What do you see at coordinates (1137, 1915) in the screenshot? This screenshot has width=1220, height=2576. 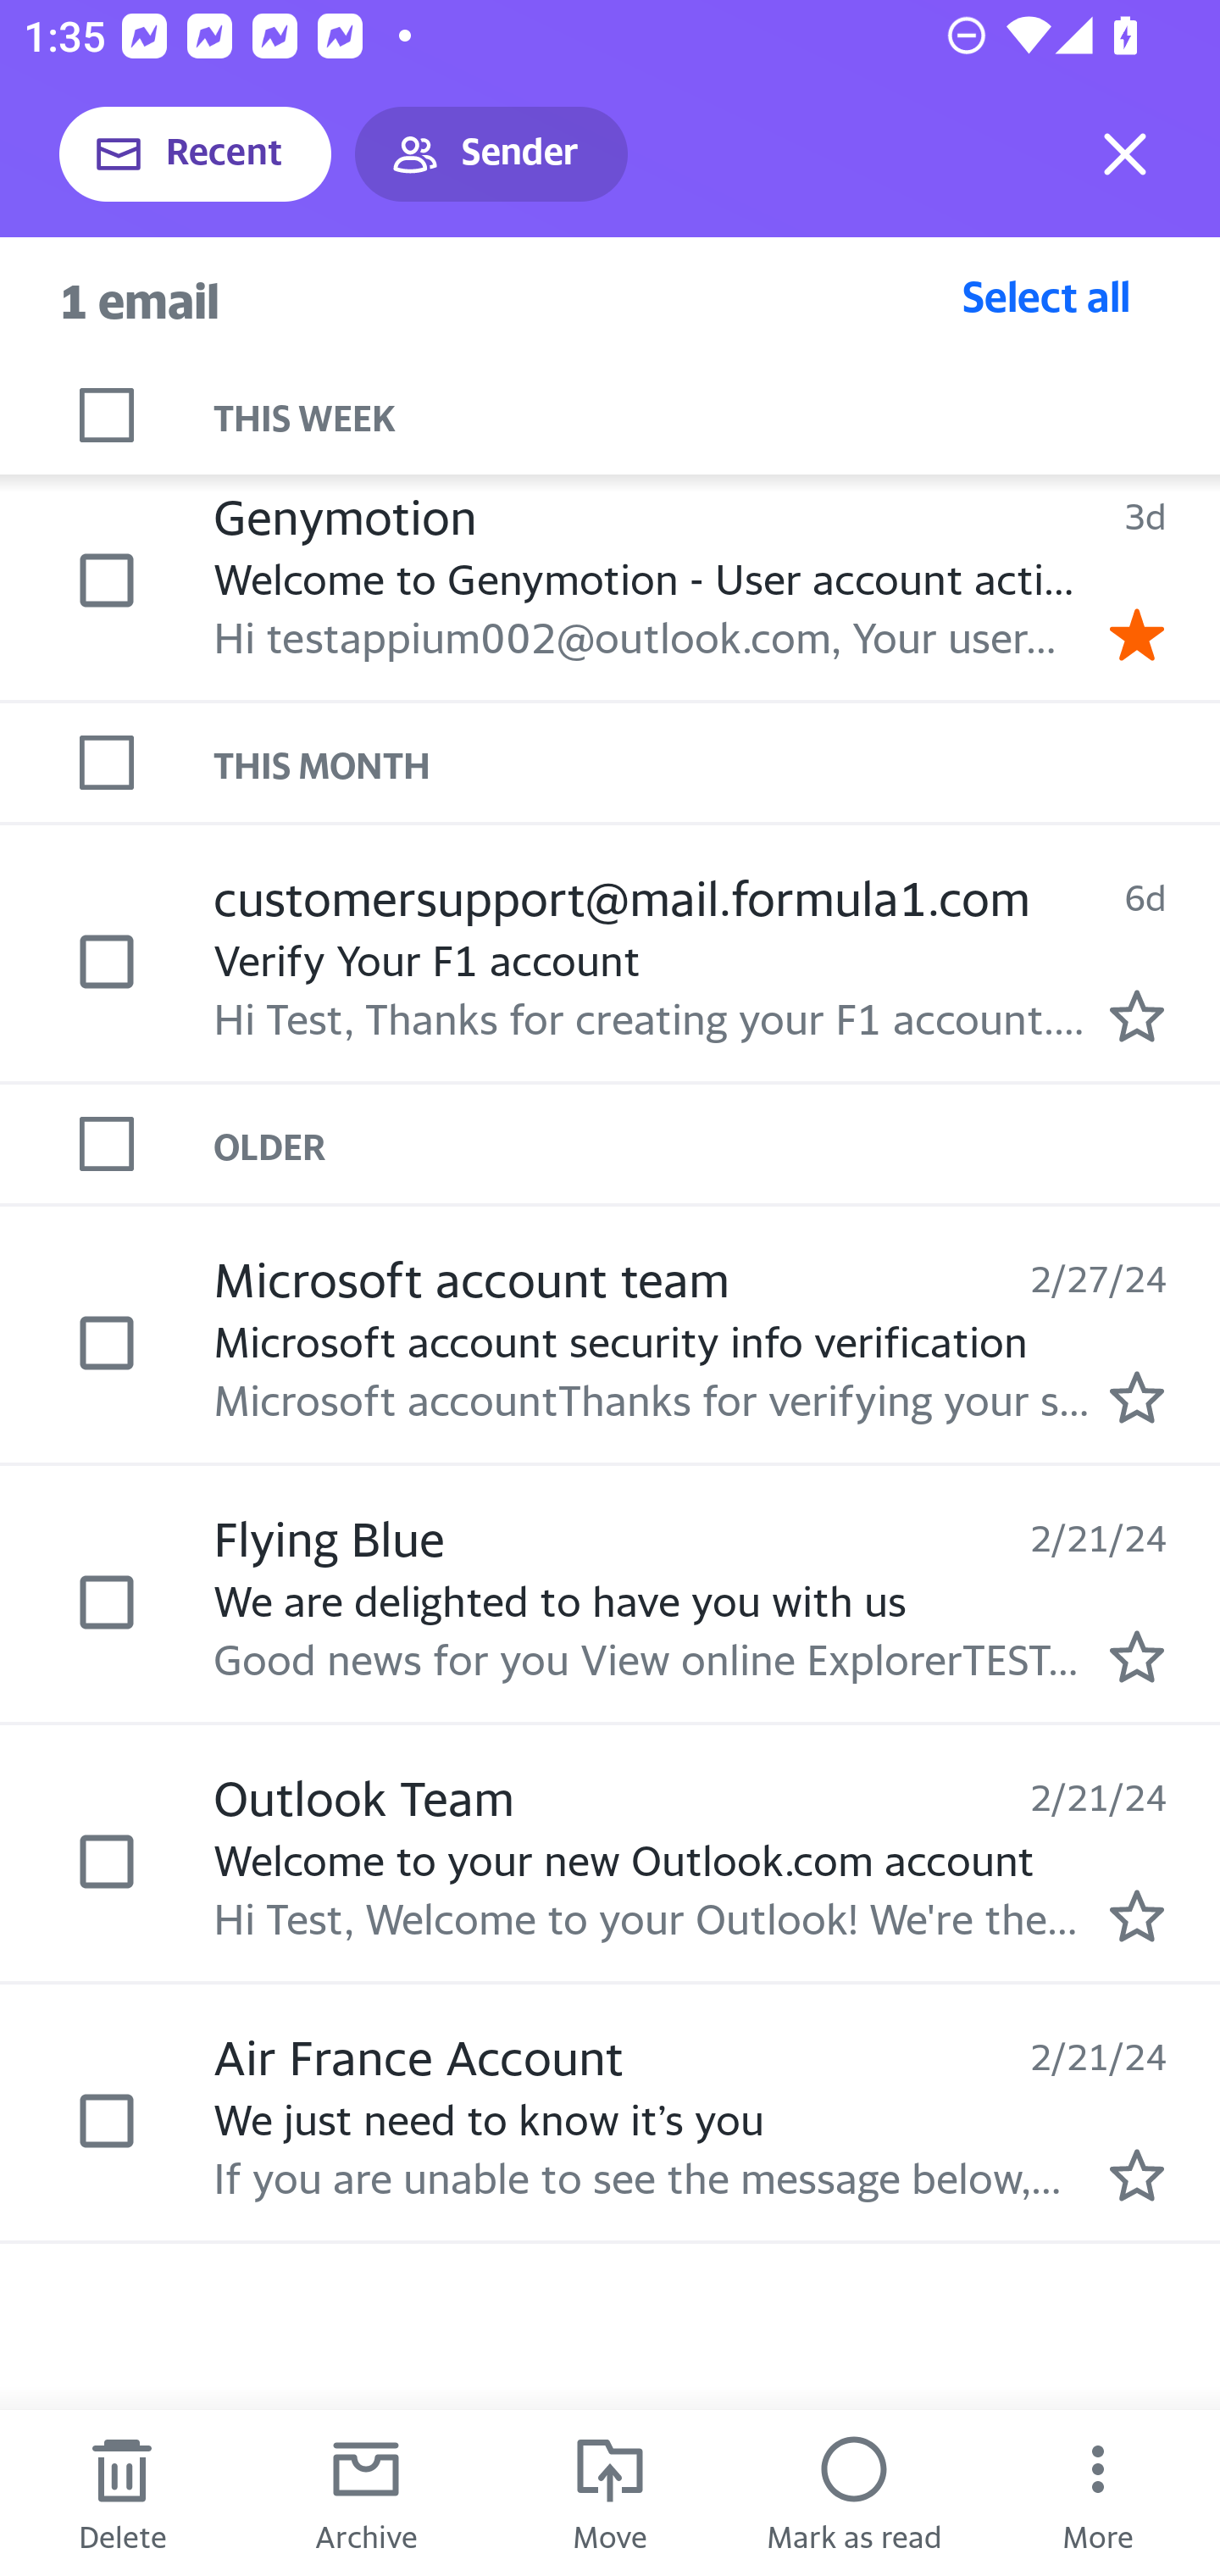 I see `Mark as starred.` at bounding box center [1137, 1915].